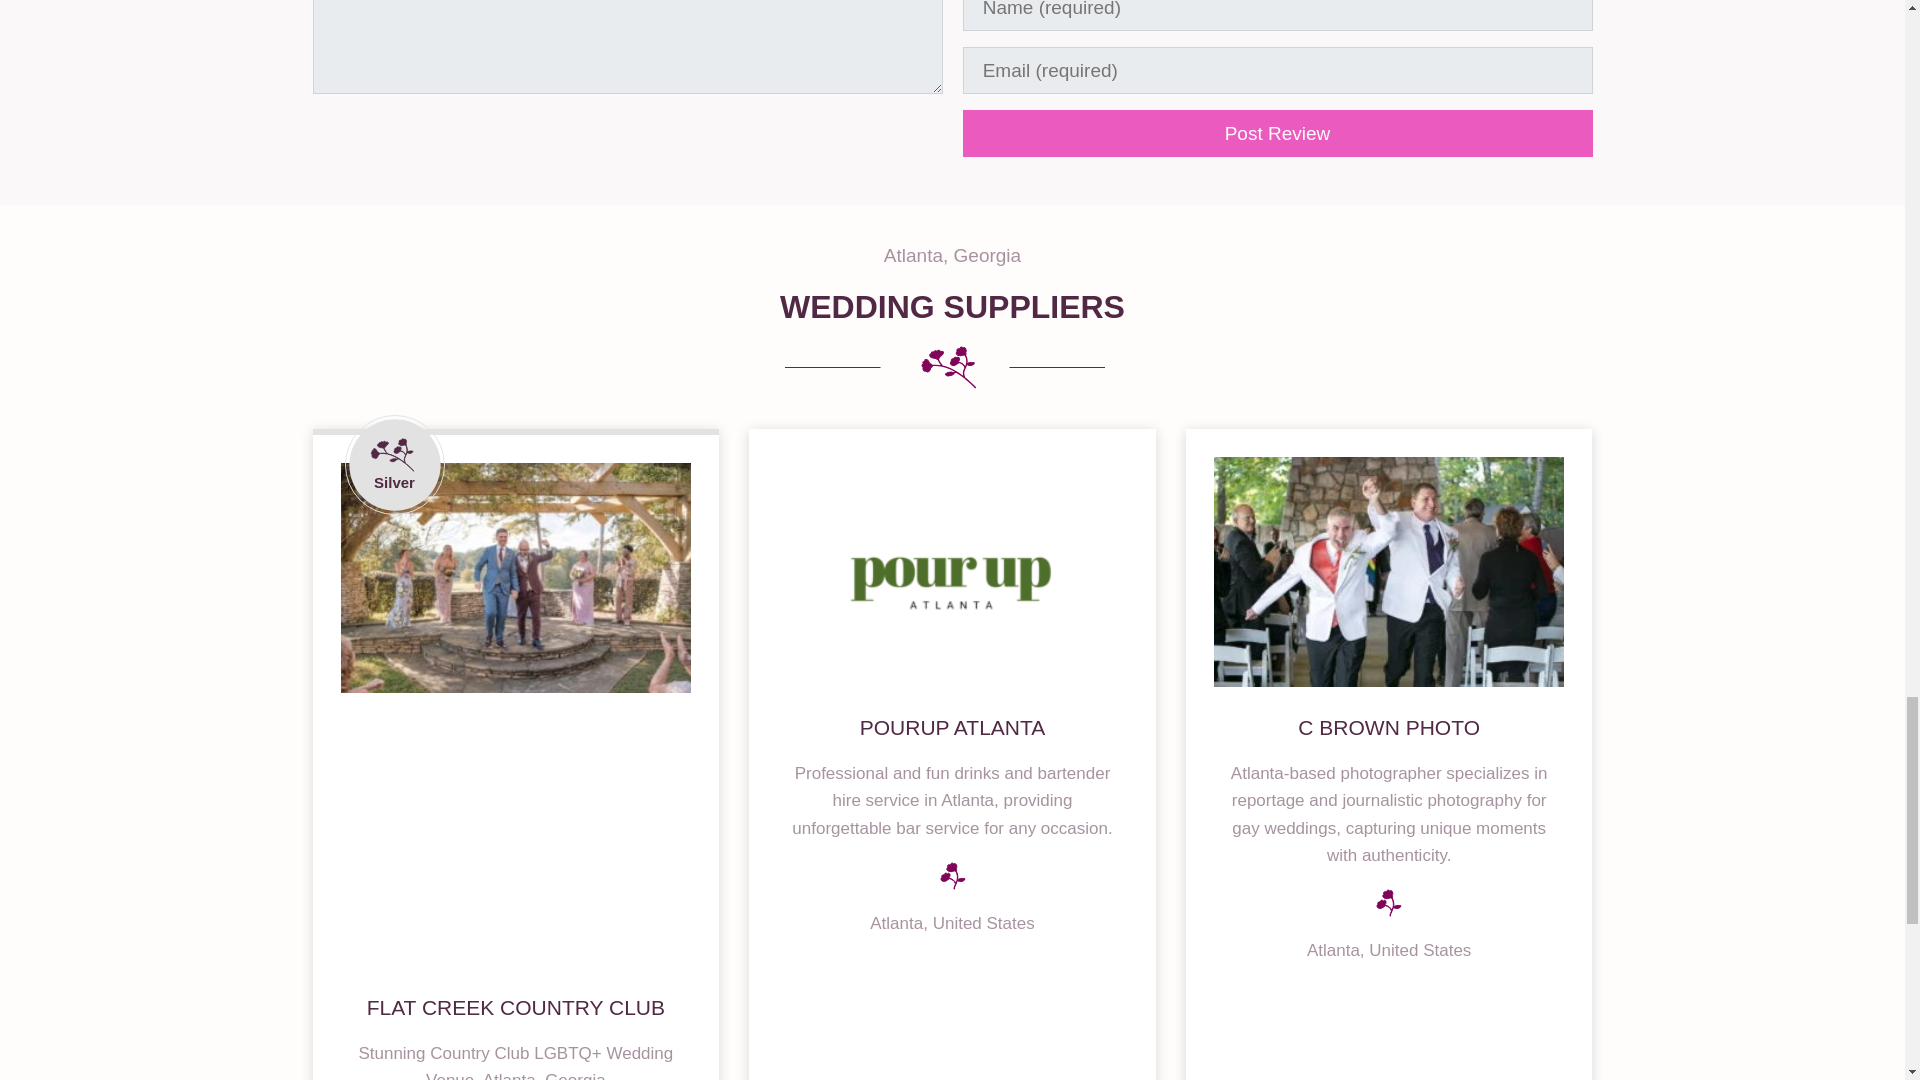 The width and height of the screenshot is (1920, 1080). Describe the element at coordinates (953, 727) in the screenshot. I see `View: Pourup Atlanta` at that location.